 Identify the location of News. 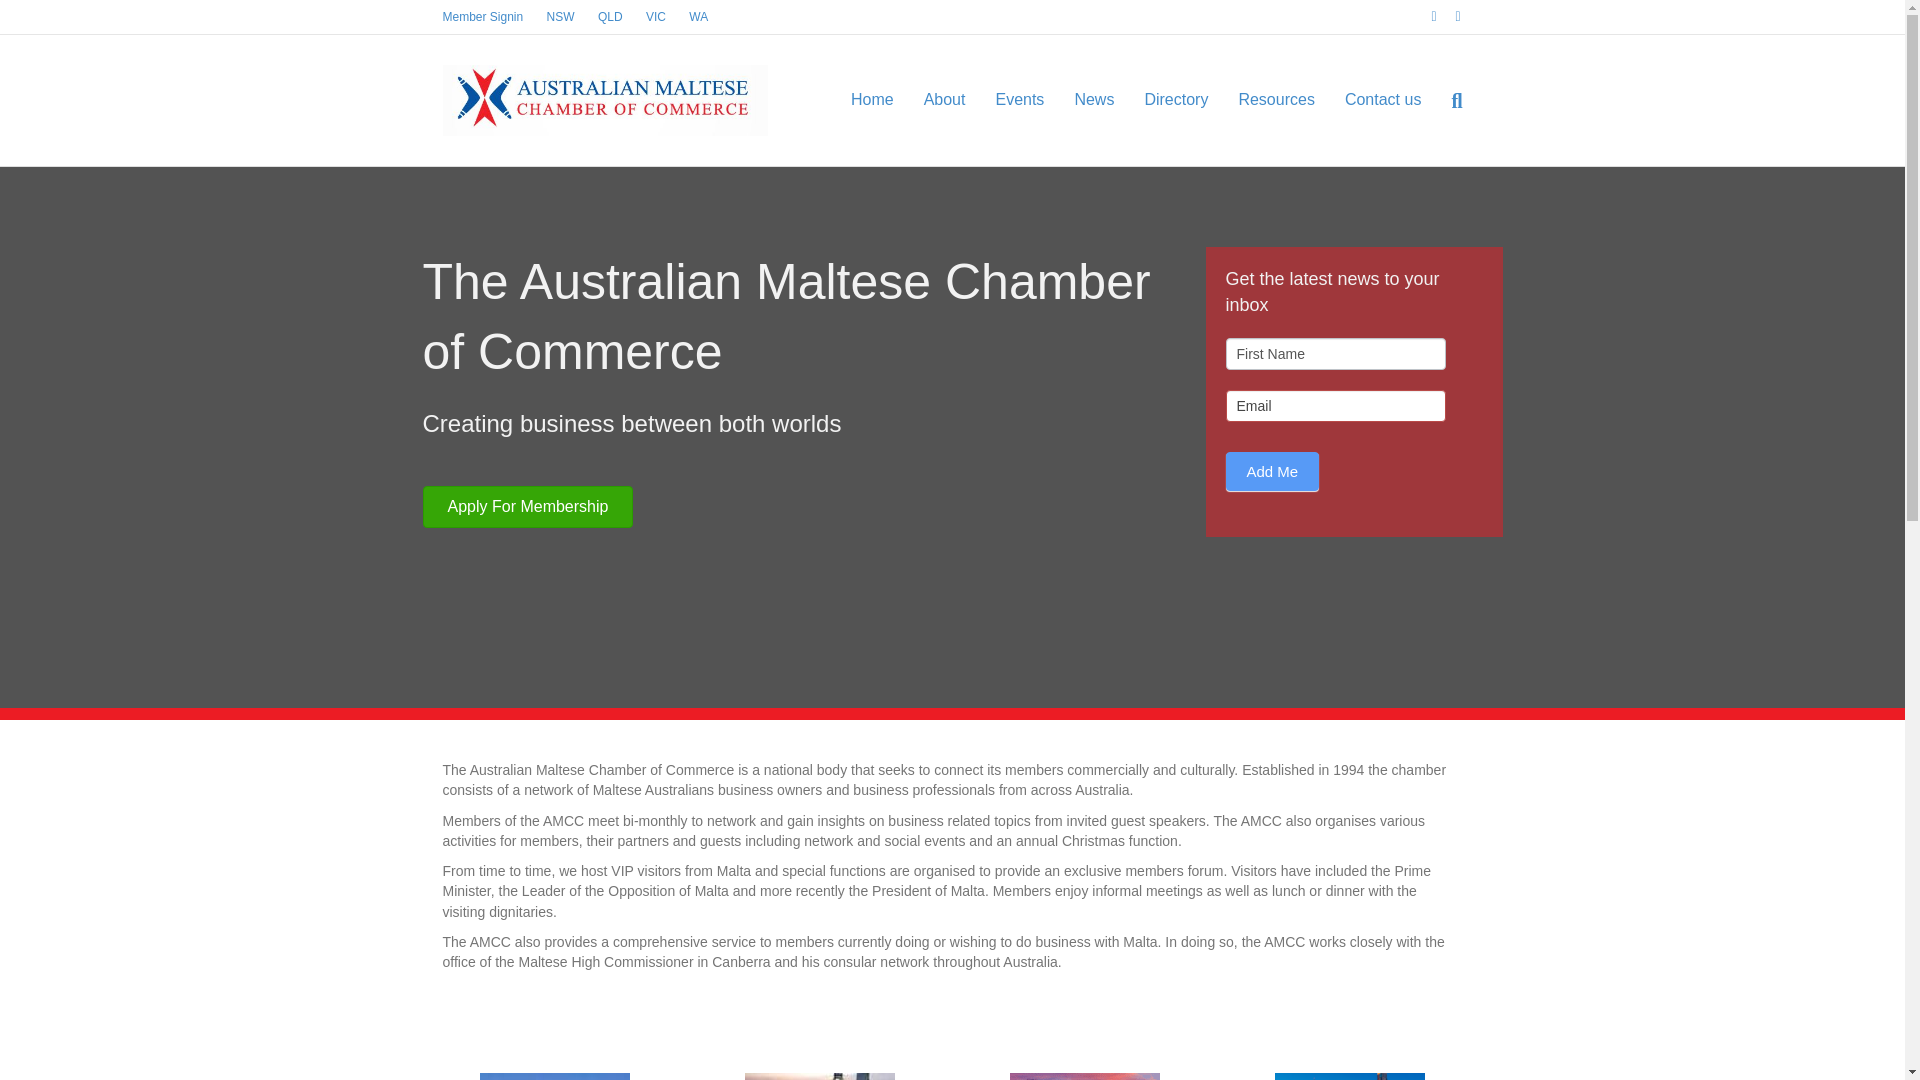
(1094, 100).